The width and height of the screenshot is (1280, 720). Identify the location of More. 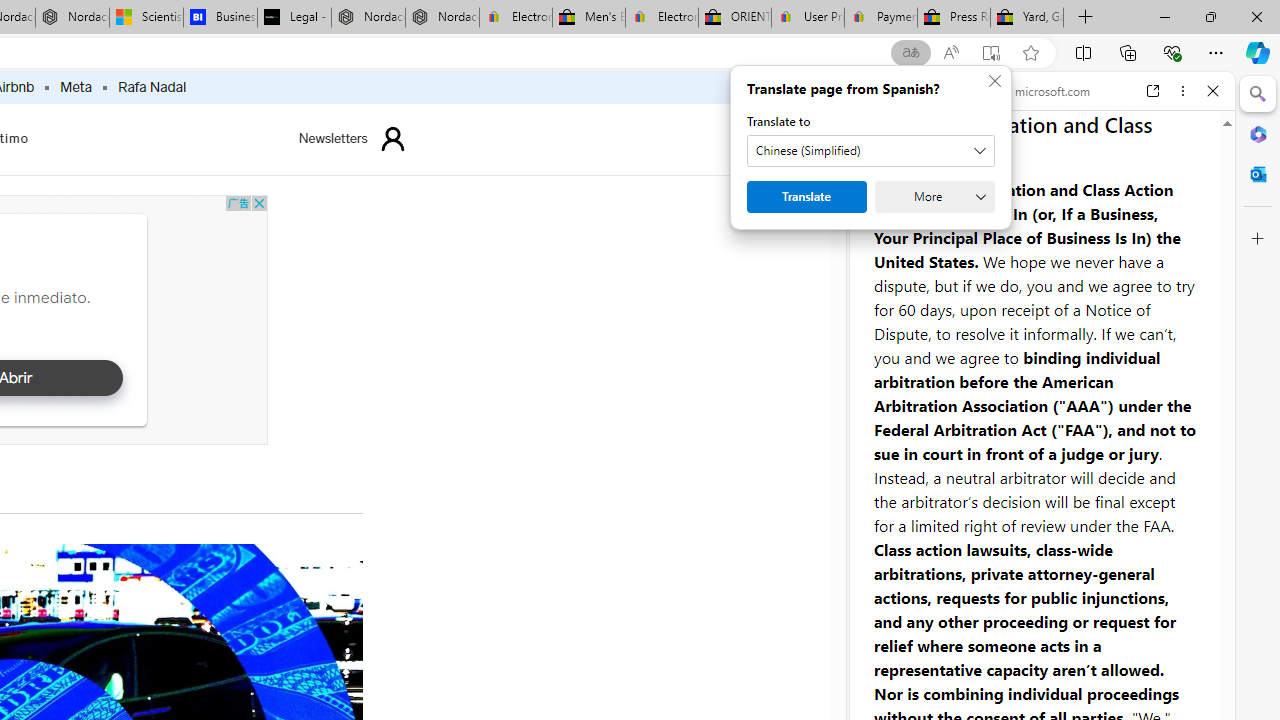
(854, 196).